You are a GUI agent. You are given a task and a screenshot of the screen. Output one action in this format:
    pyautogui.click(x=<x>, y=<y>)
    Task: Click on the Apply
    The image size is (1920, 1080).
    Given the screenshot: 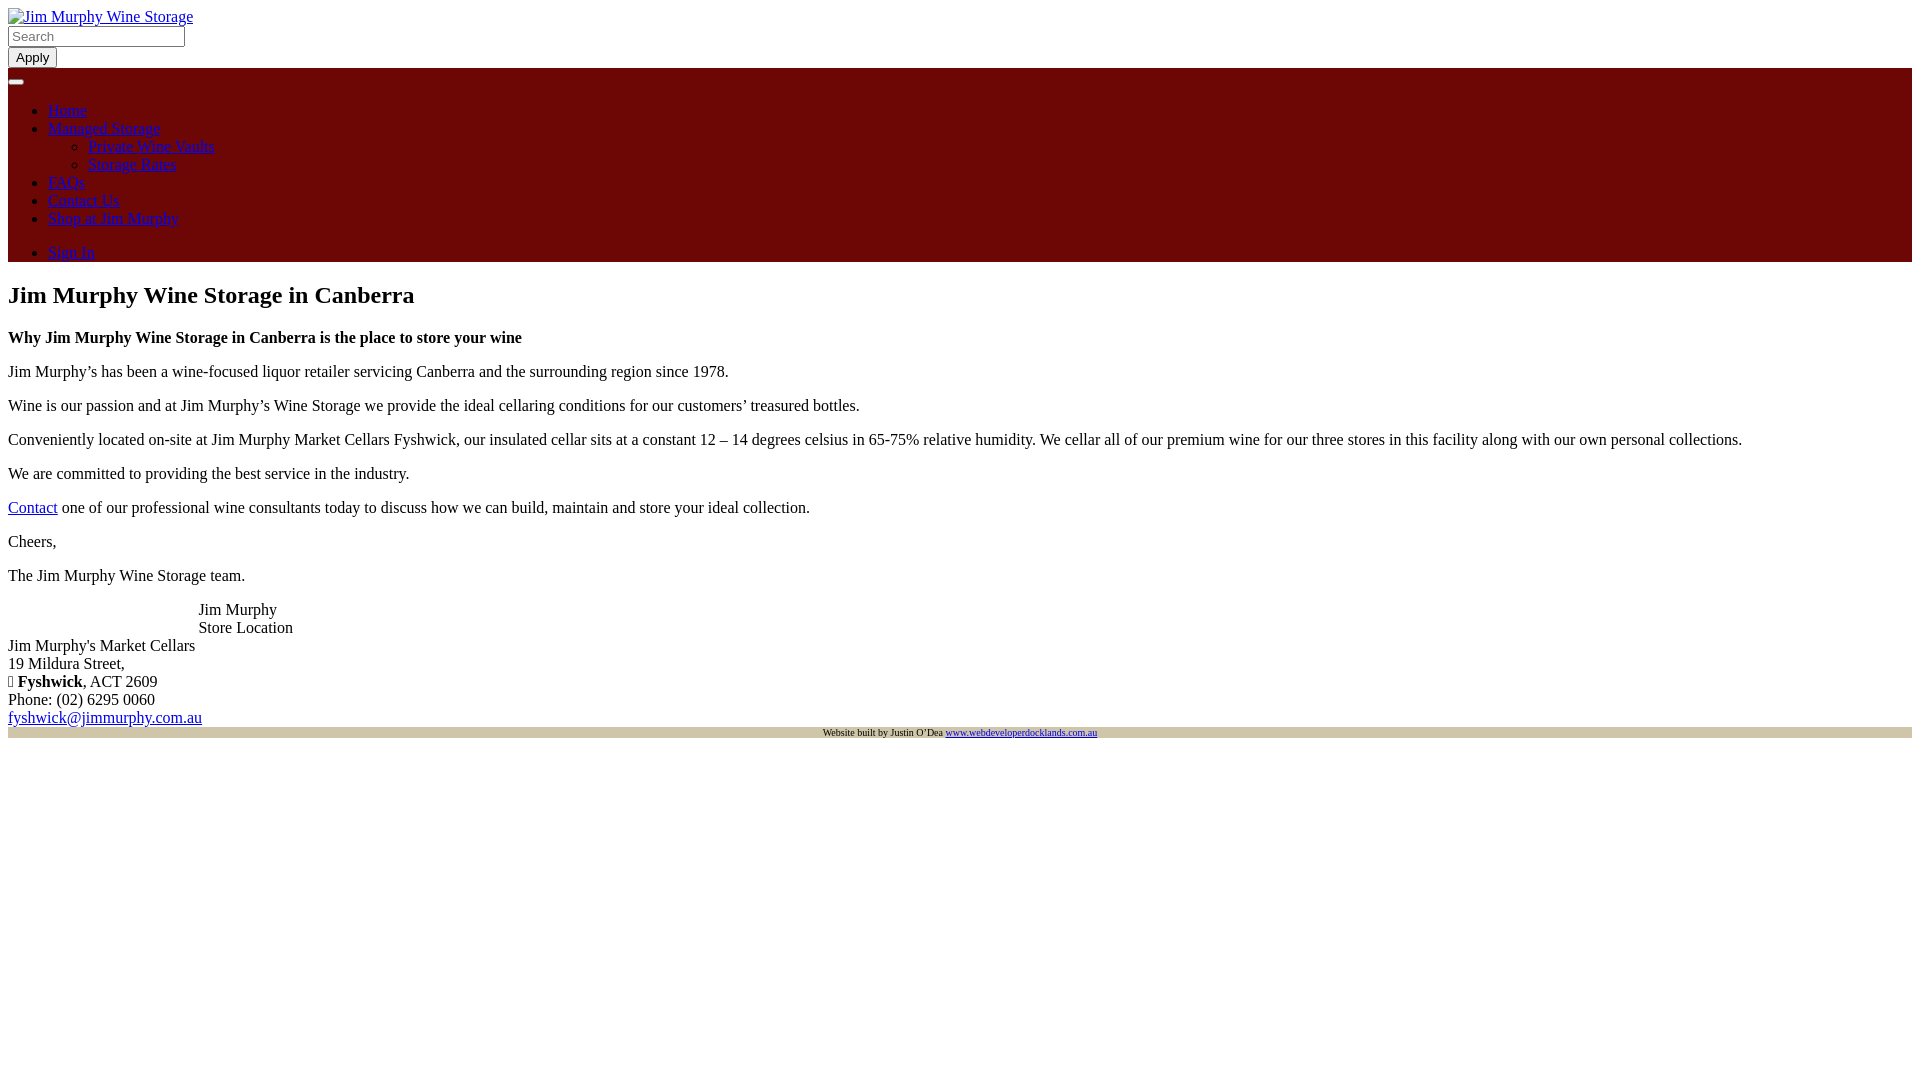 What is the action you would take?
    pyautogui.click(x=32, y=58)
    